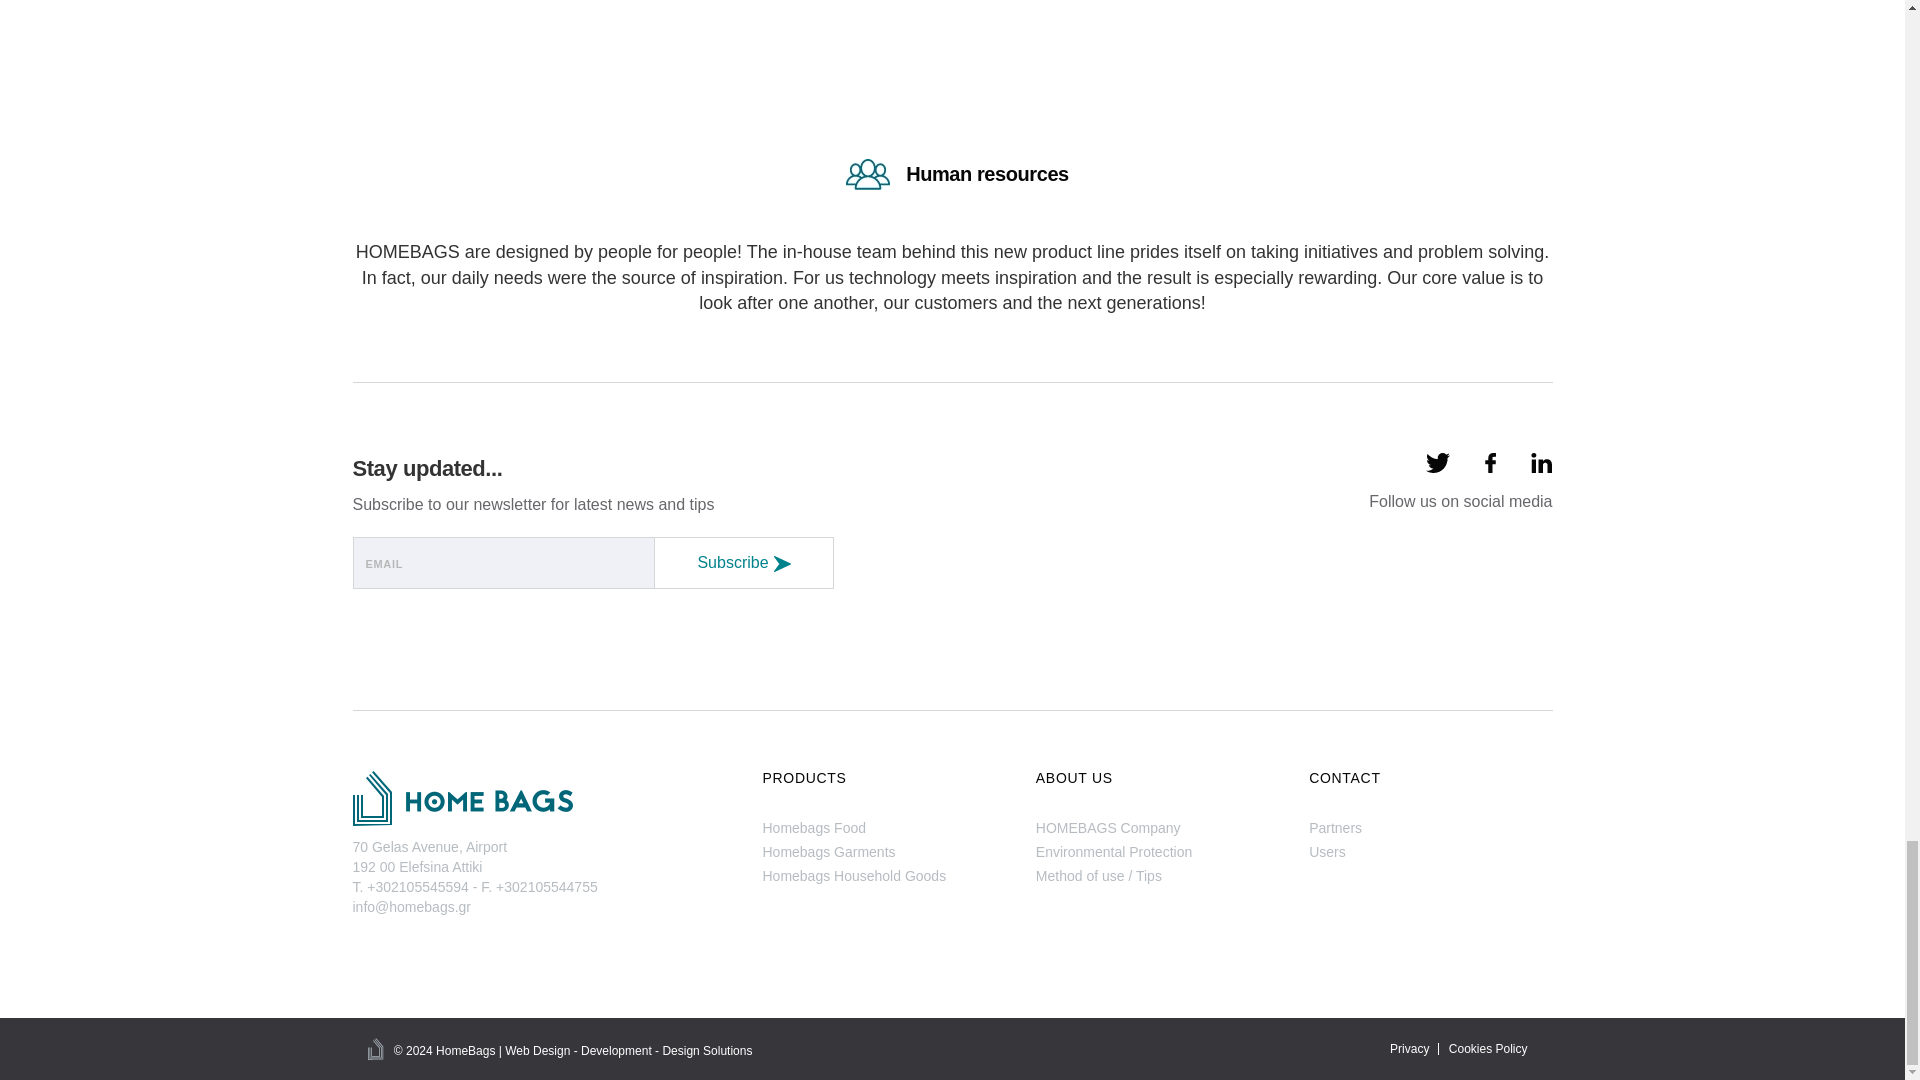 The image size is (1920, 1080). Describe the element at coordinates (1327, 851) in the screenshot. I see `Users` at that location.